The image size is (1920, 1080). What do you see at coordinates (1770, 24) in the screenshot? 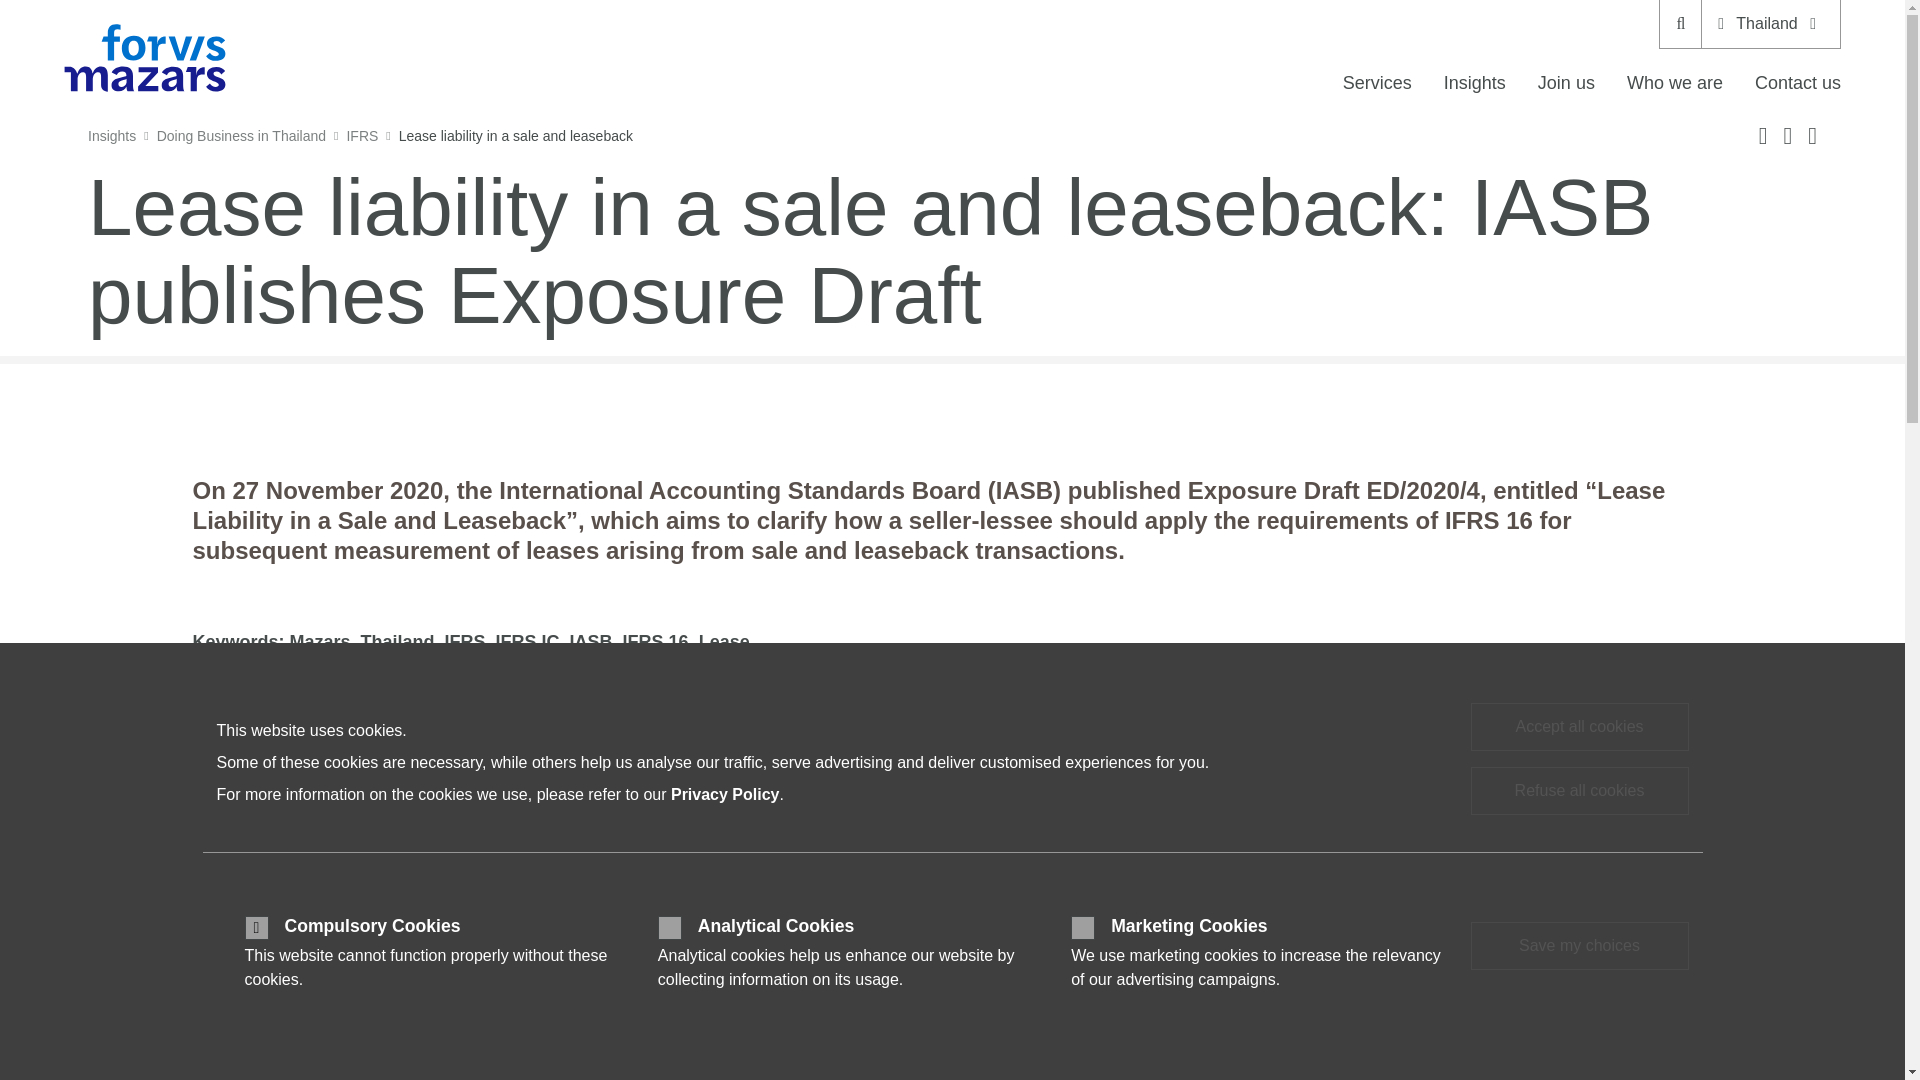
I see `Thailand` at bounding box center [1770, 24].